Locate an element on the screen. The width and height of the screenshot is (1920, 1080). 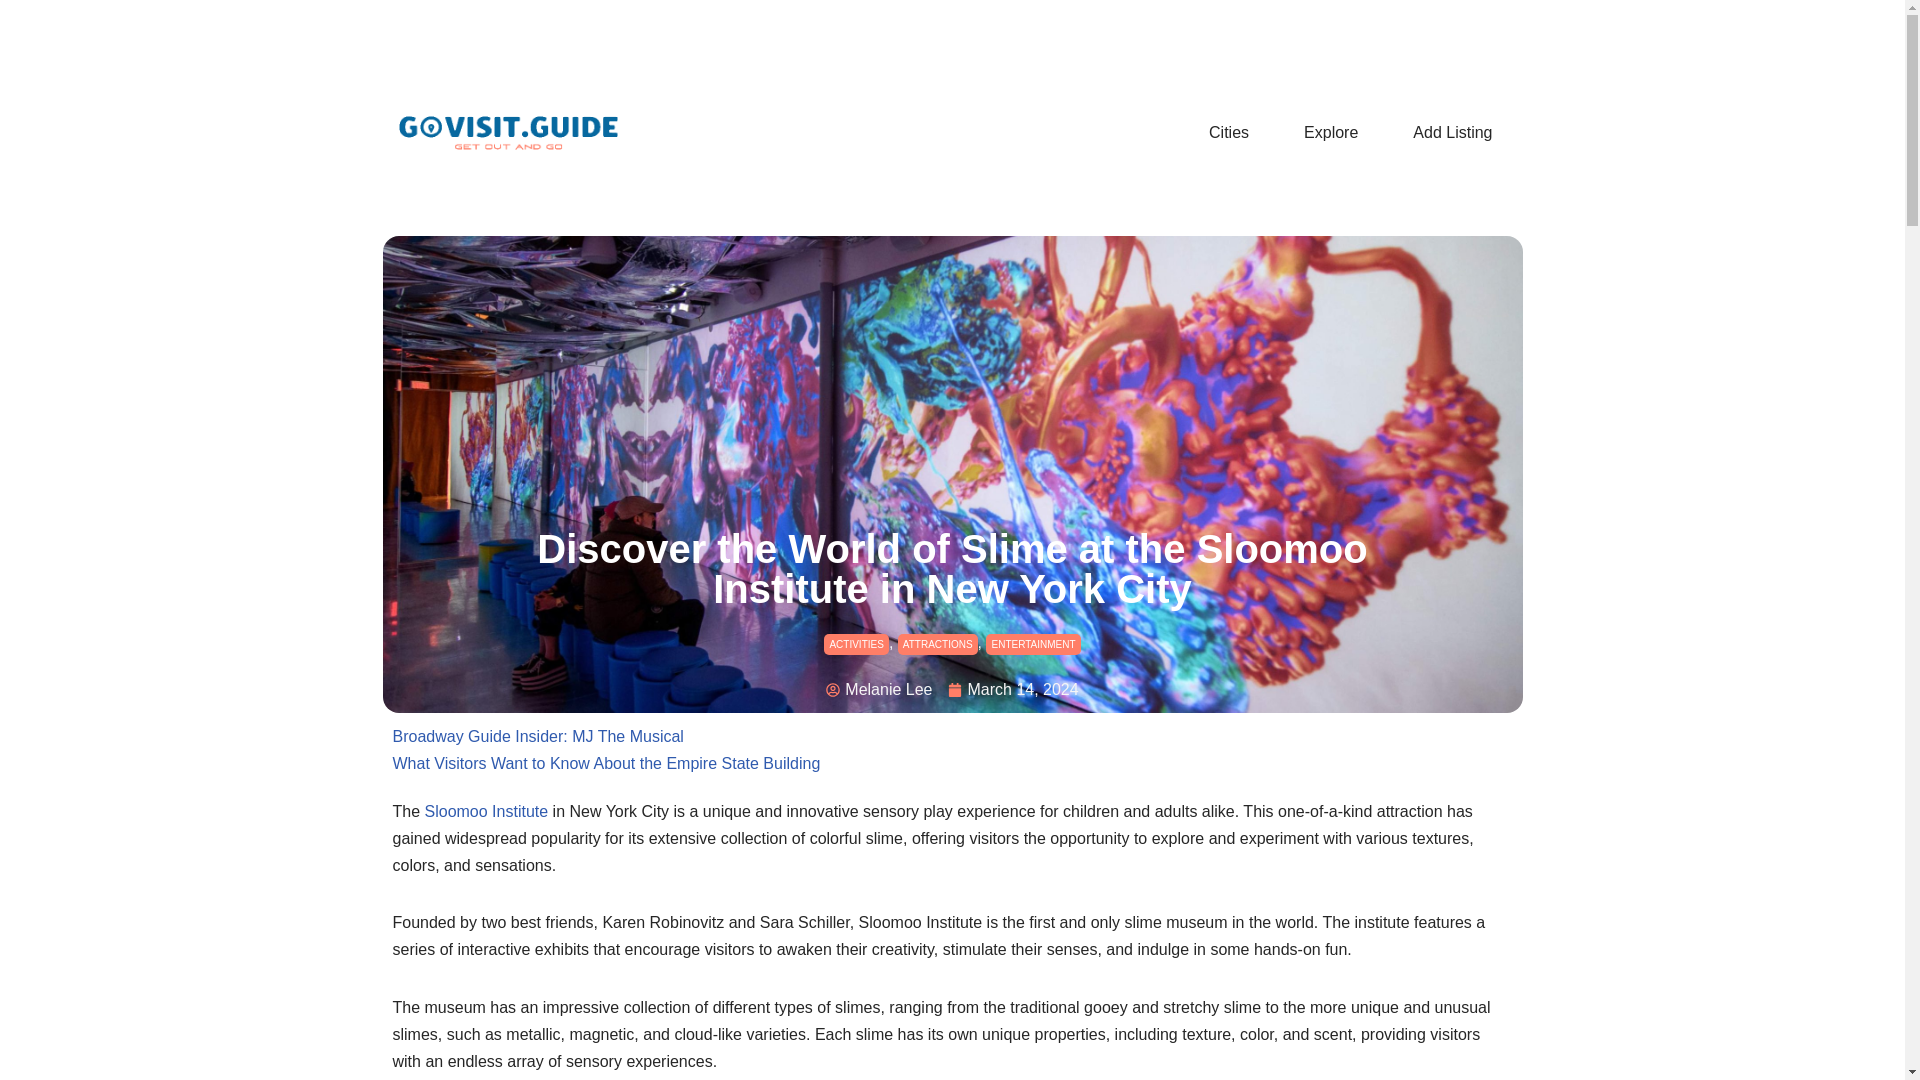
Skip to content is located at coordinates (15, 42).